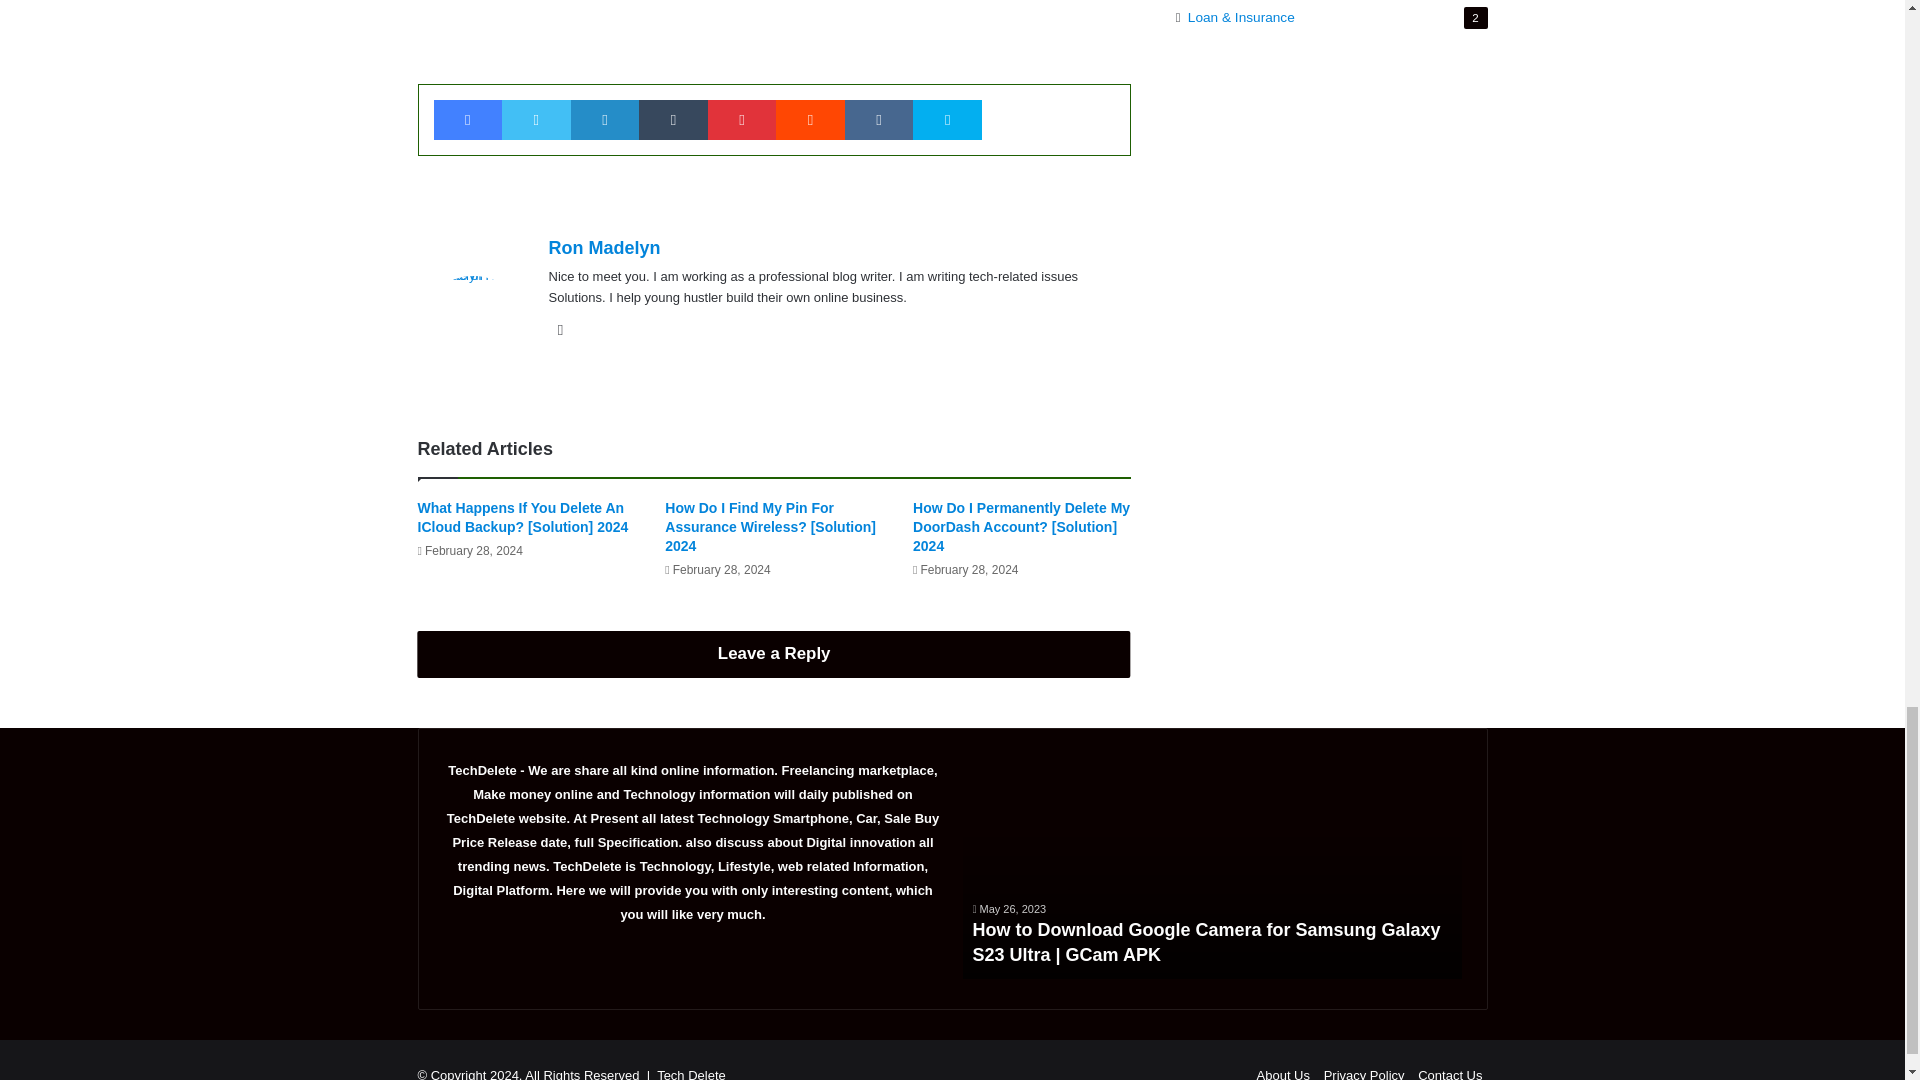 The width and height of the screenshot is (1920, 1080). I want to click on Pinterest, so click(742, 120).